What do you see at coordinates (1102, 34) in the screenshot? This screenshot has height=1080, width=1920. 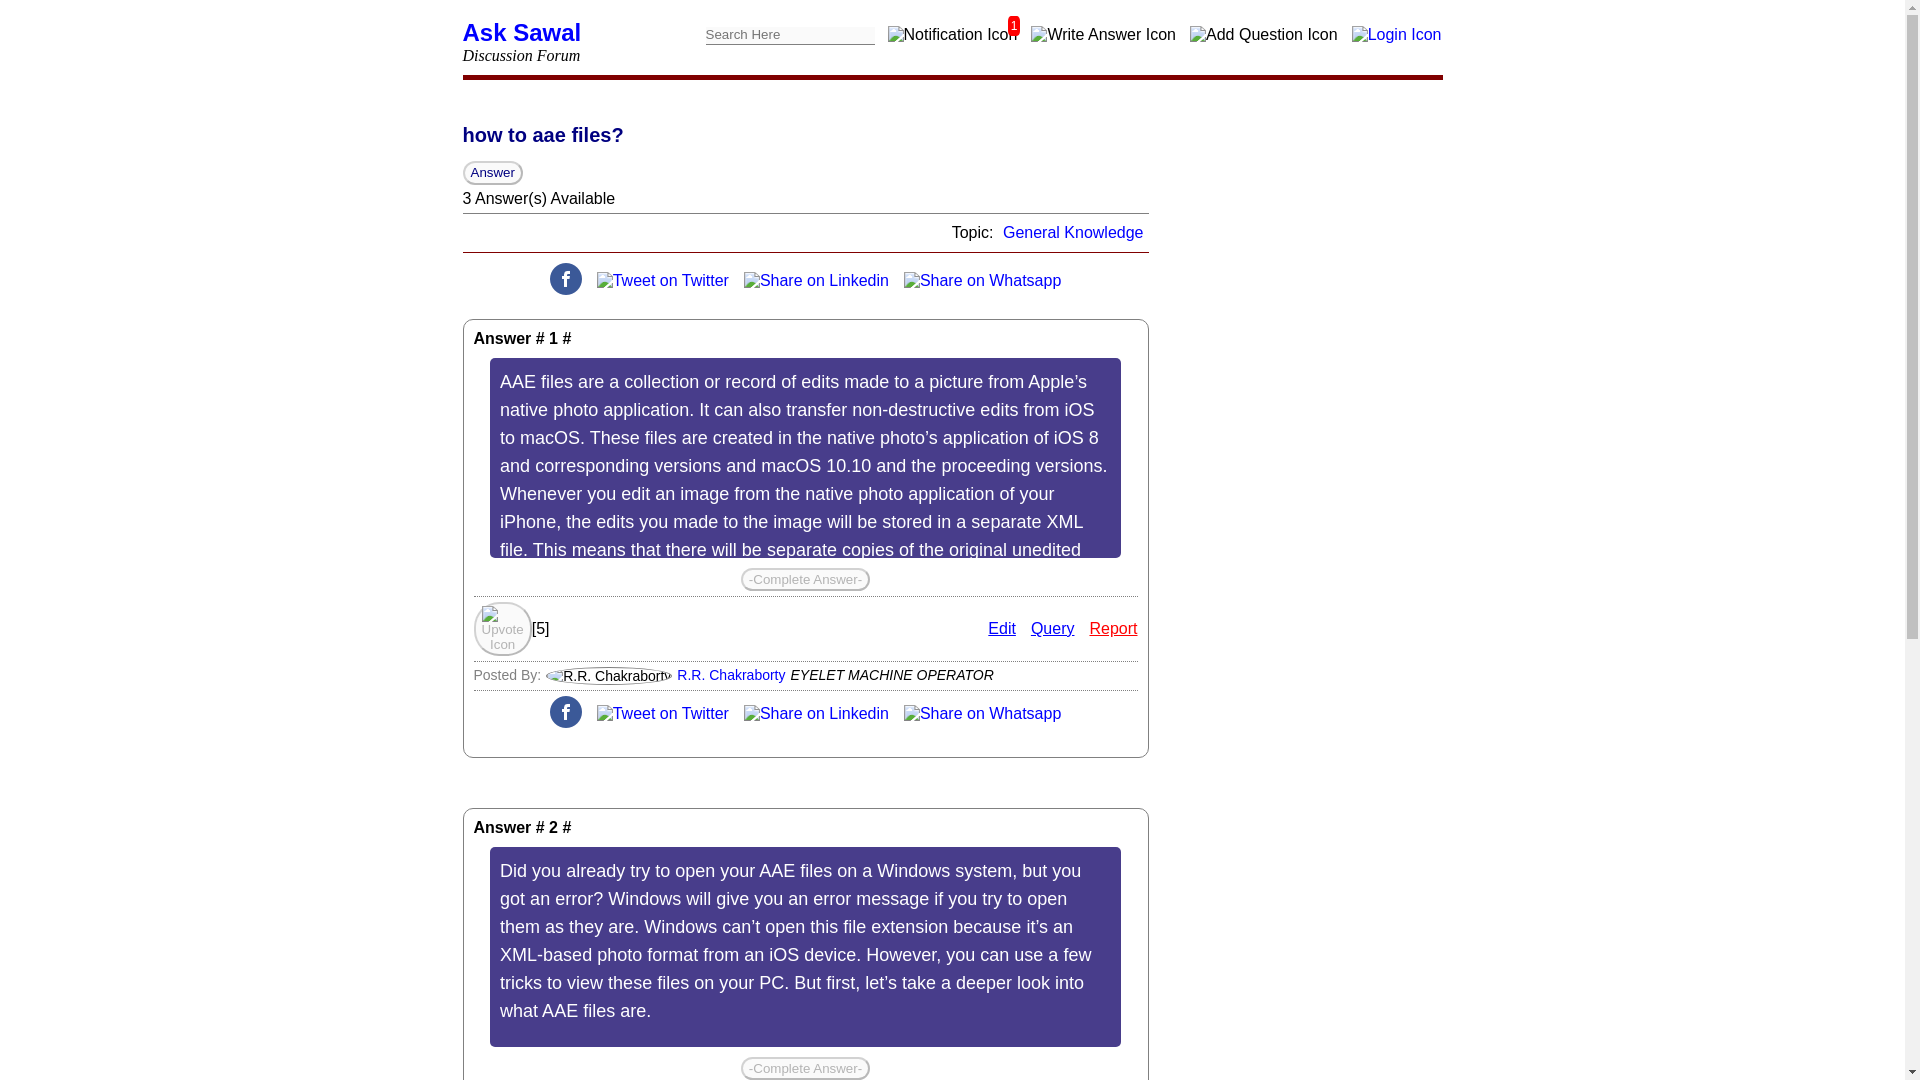 I see `Write Answer` at bounding box center [1102, 34].